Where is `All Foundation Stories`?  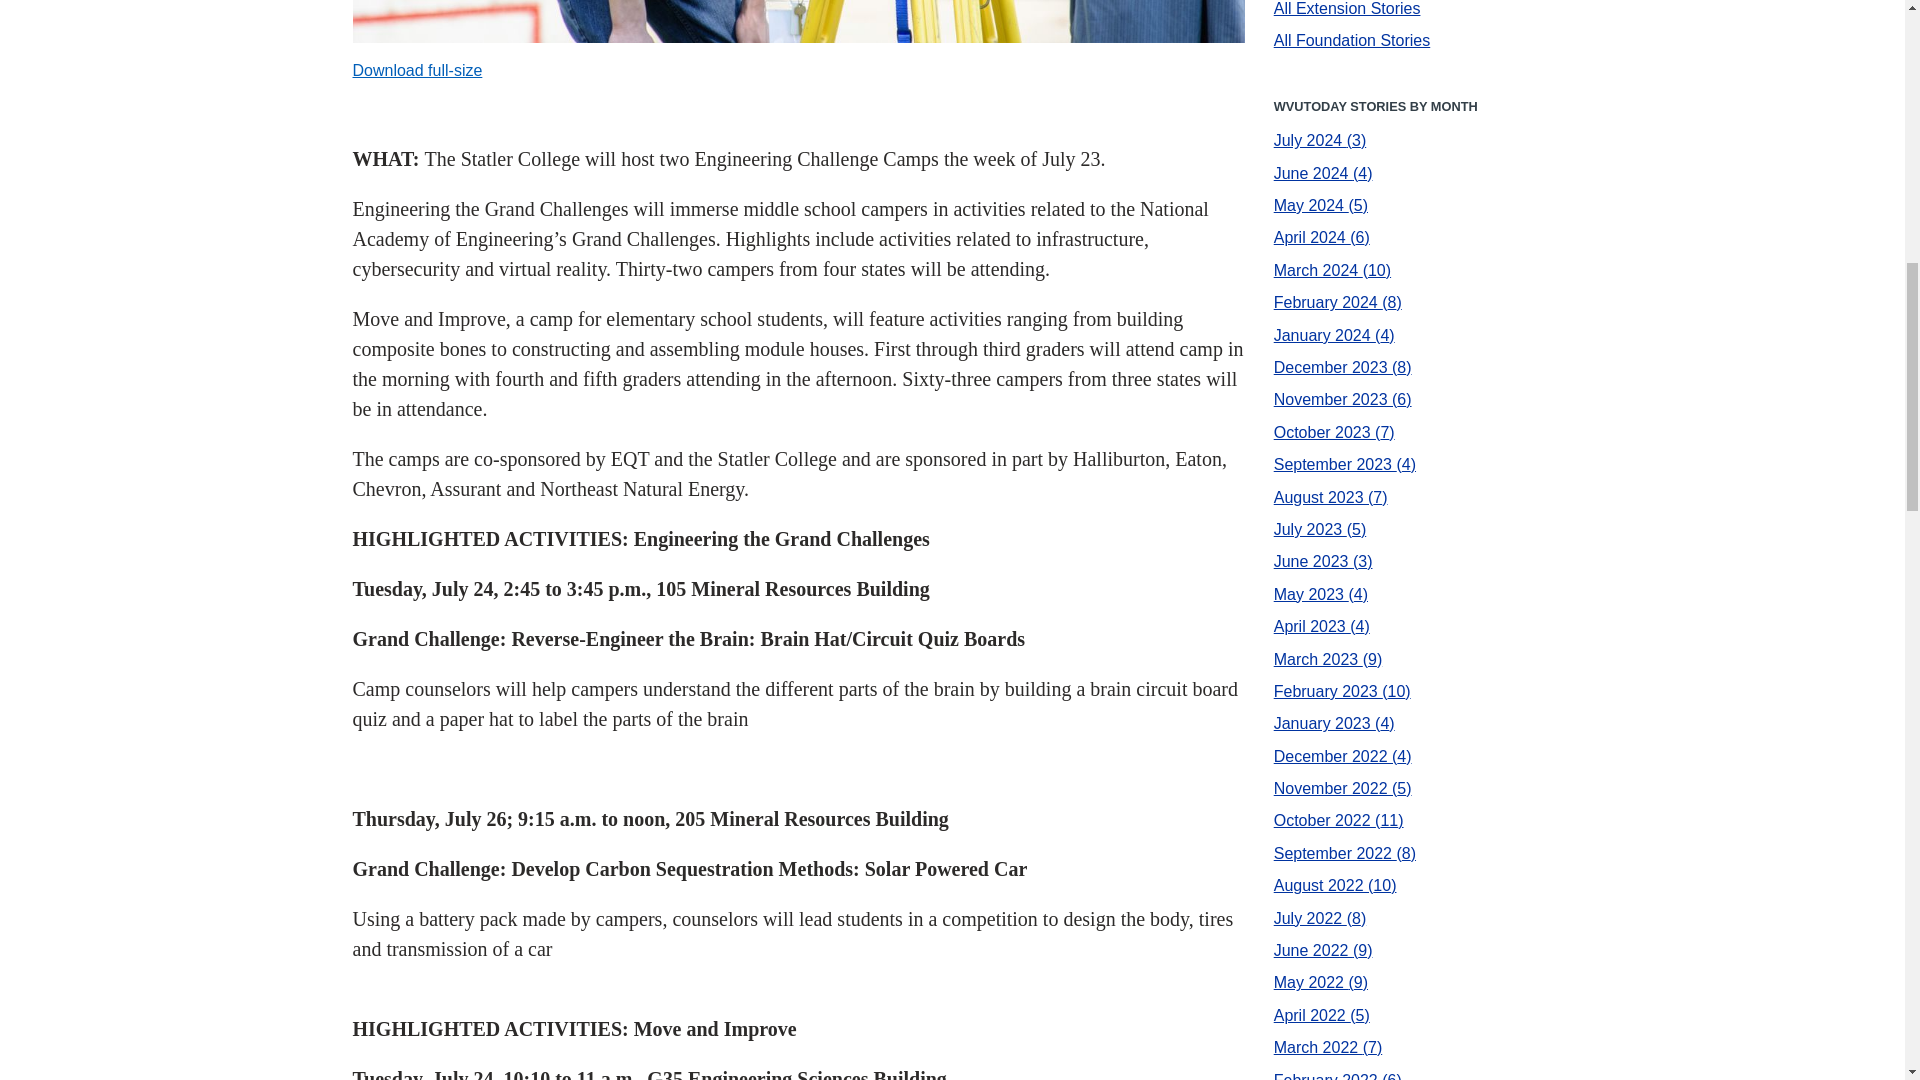
All Foundation Stories is located at coordinates (1352, 40).